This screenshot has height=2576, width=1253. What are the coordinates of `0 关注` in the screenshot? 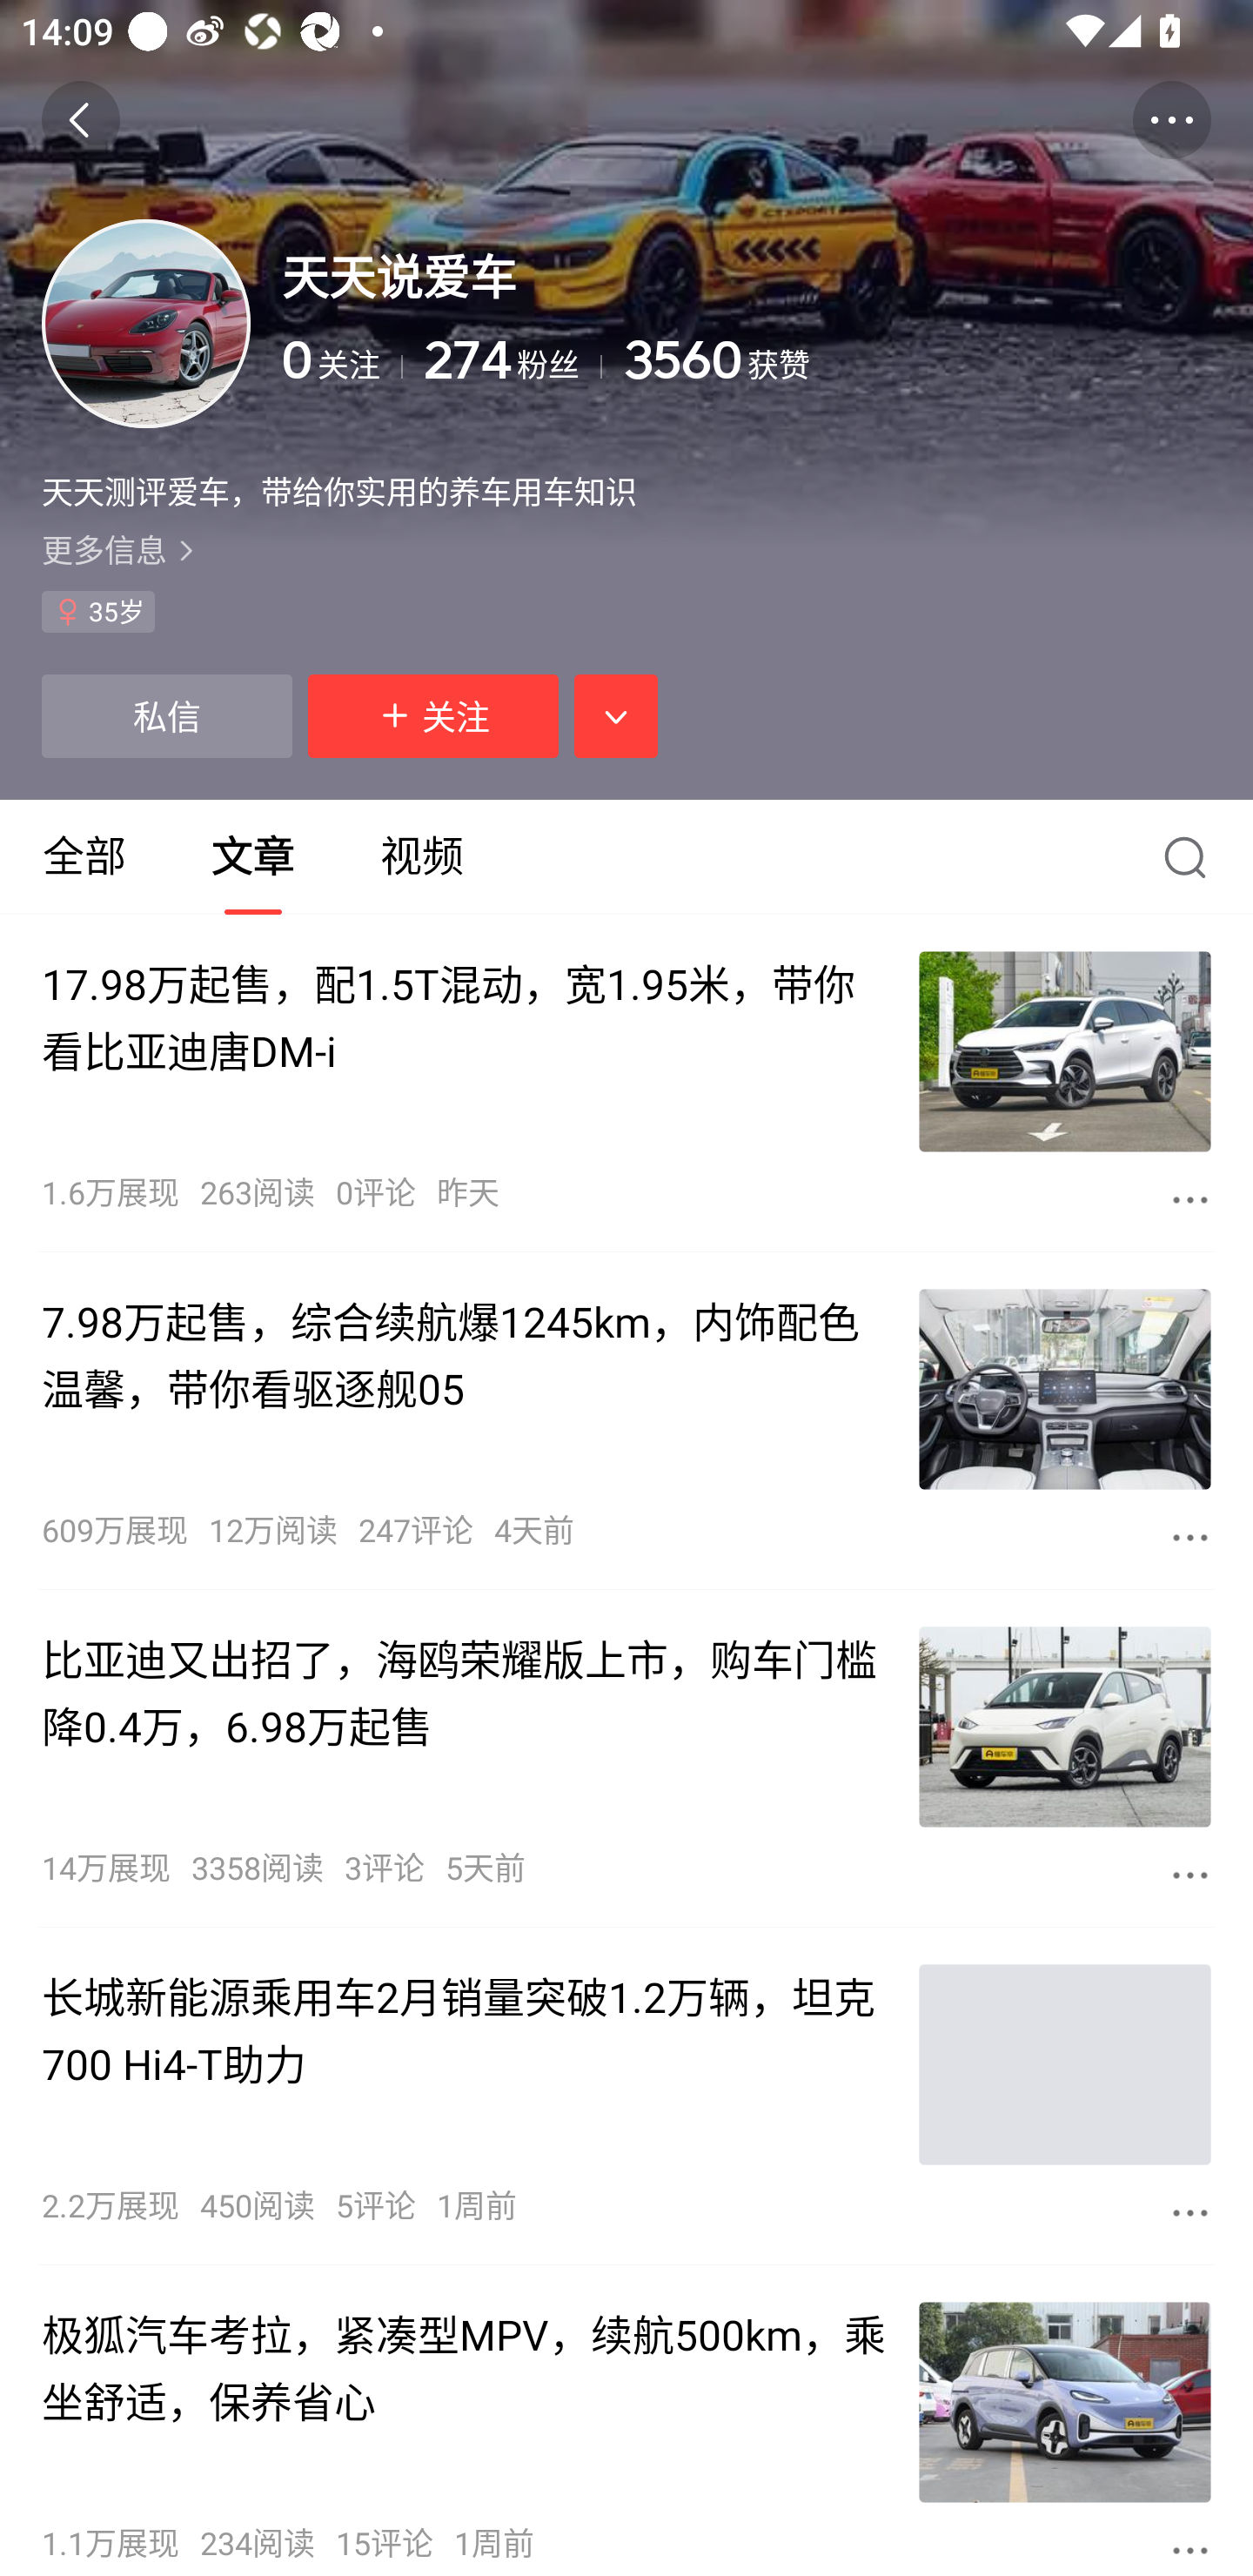 It's located at (343, 360).